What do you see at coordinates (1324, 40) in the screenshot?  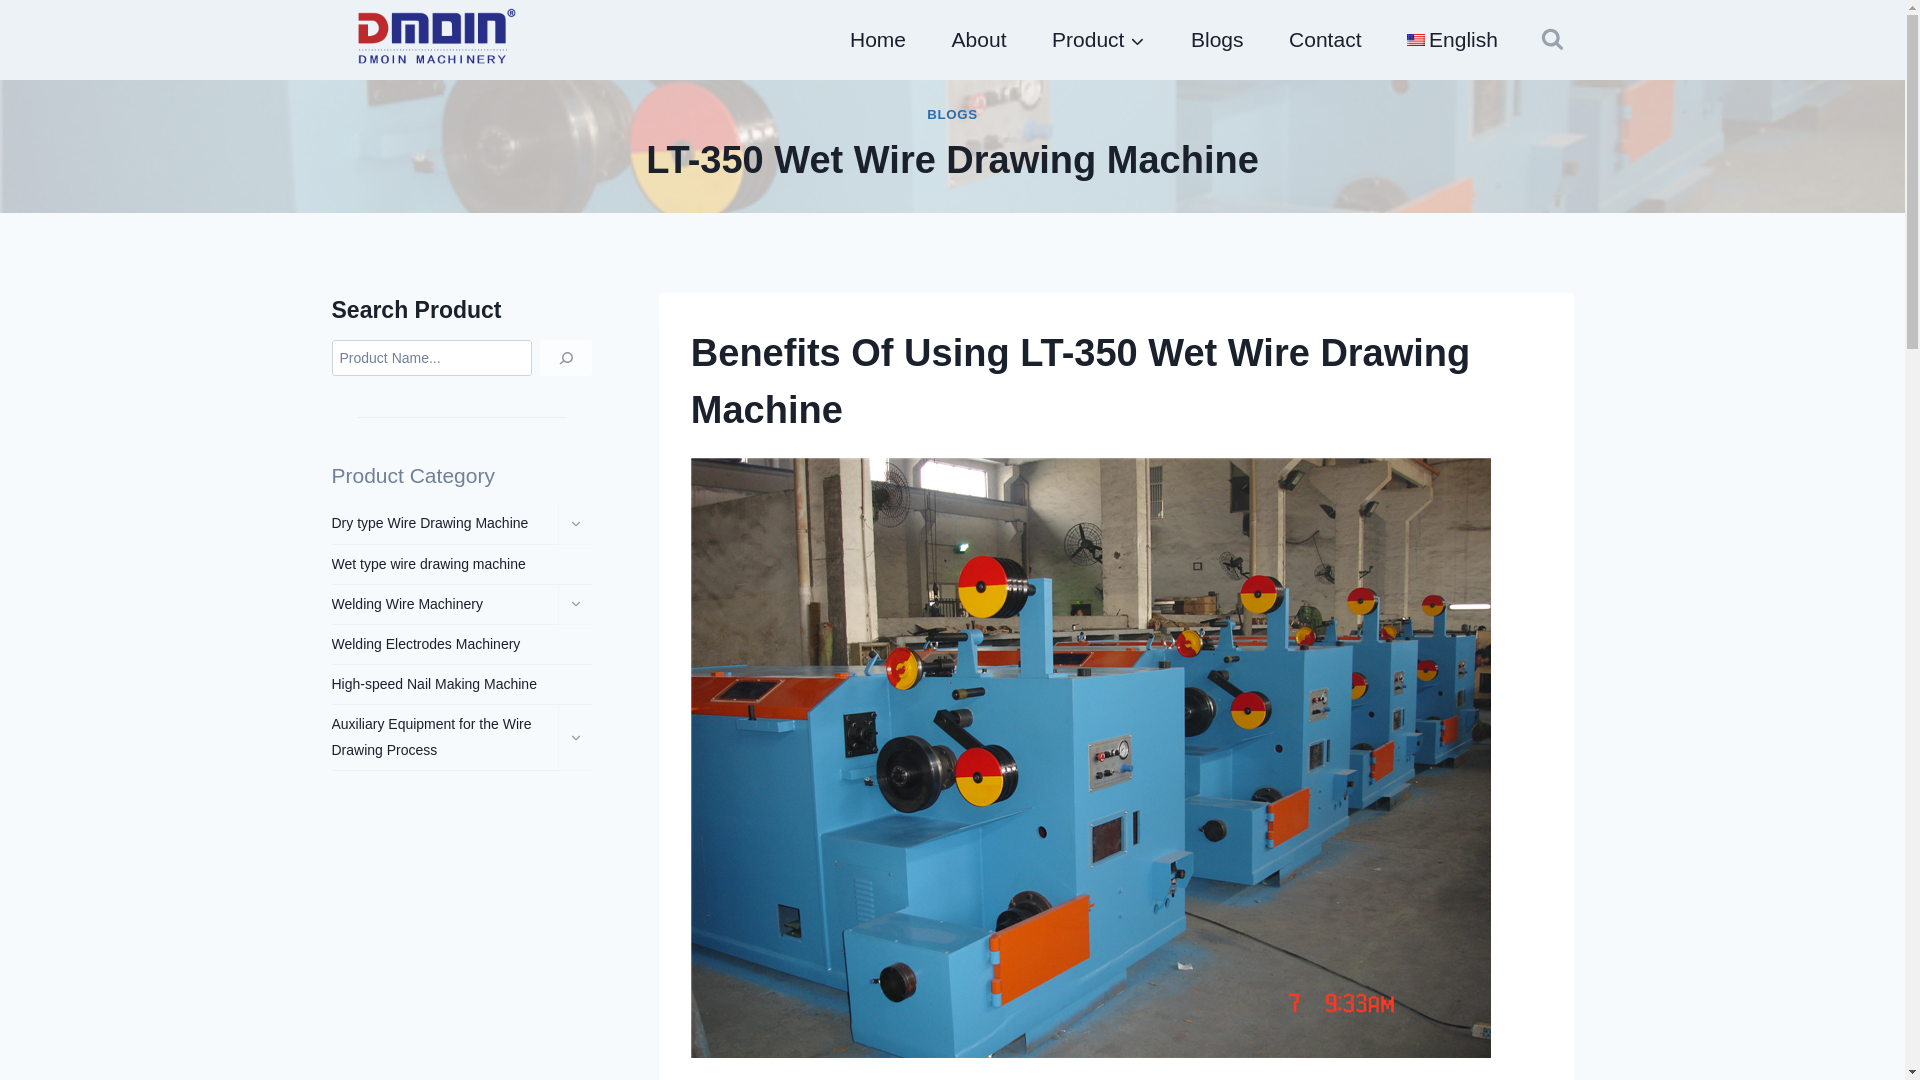 I see `Contact` at bounding box center [1324, 40].